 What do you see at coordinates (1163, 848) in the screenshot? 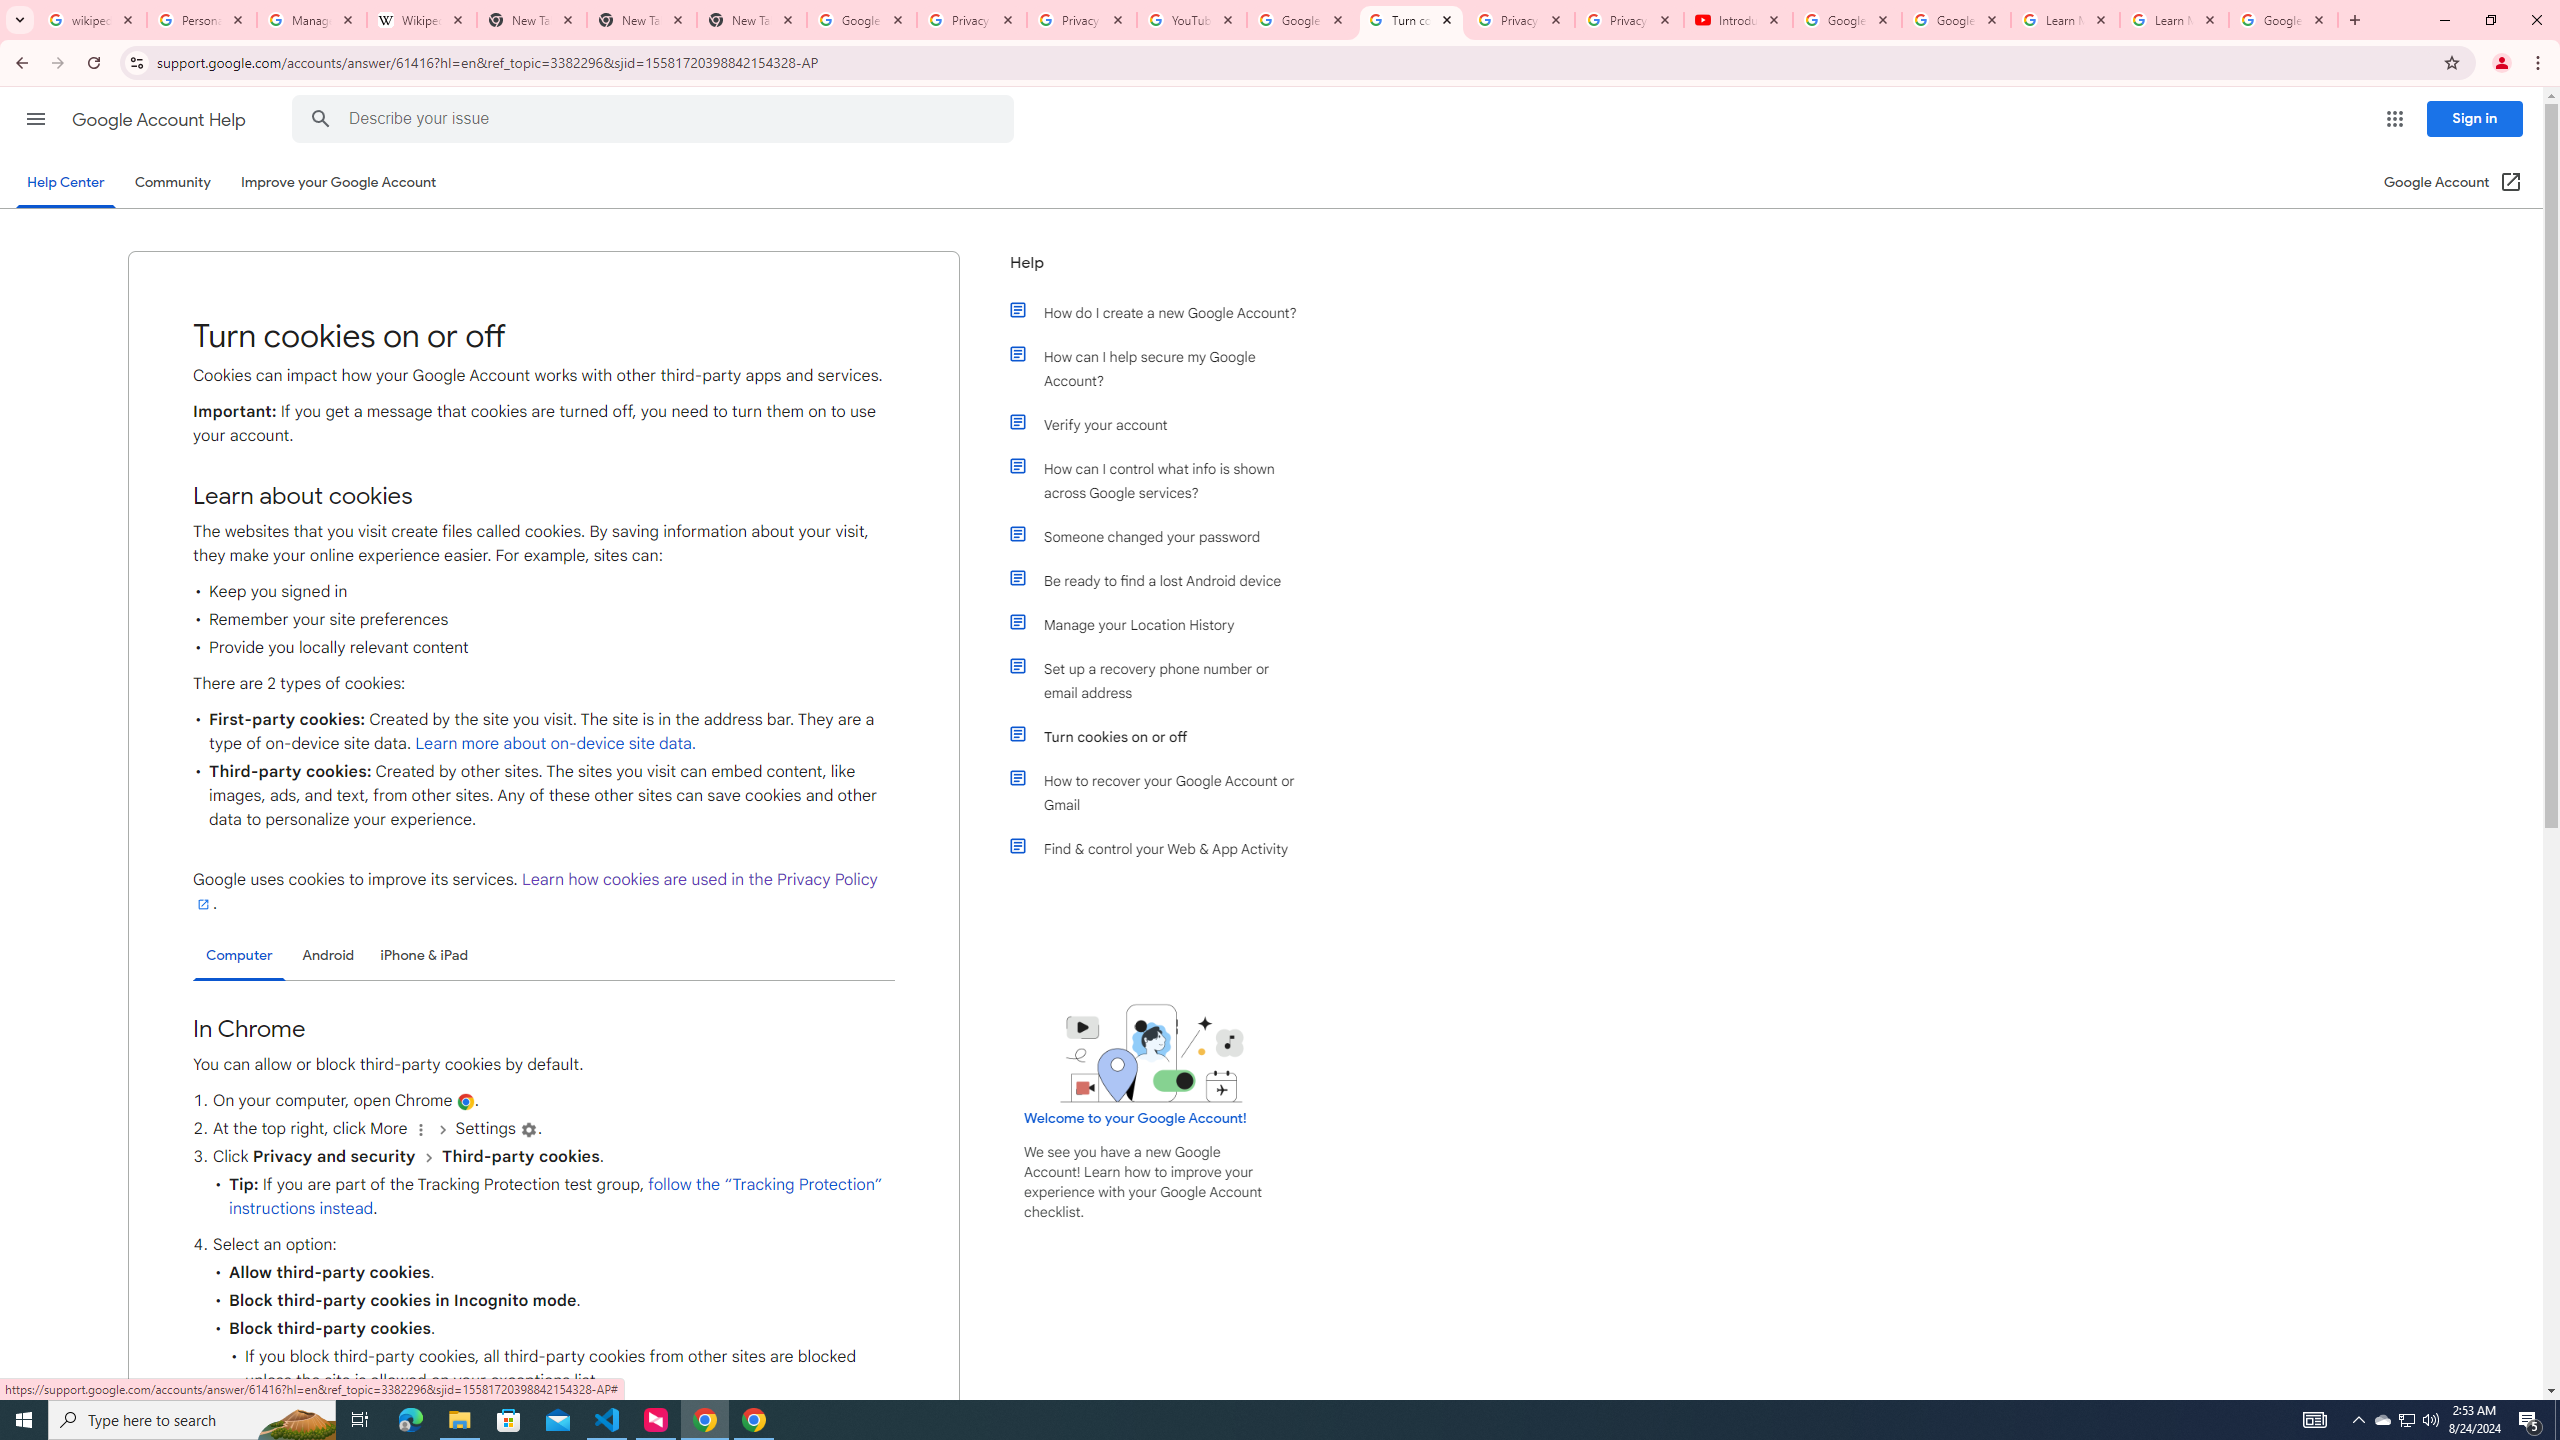
I see `Find & control your Web & App Activity` at bounding box center [1163, 848].